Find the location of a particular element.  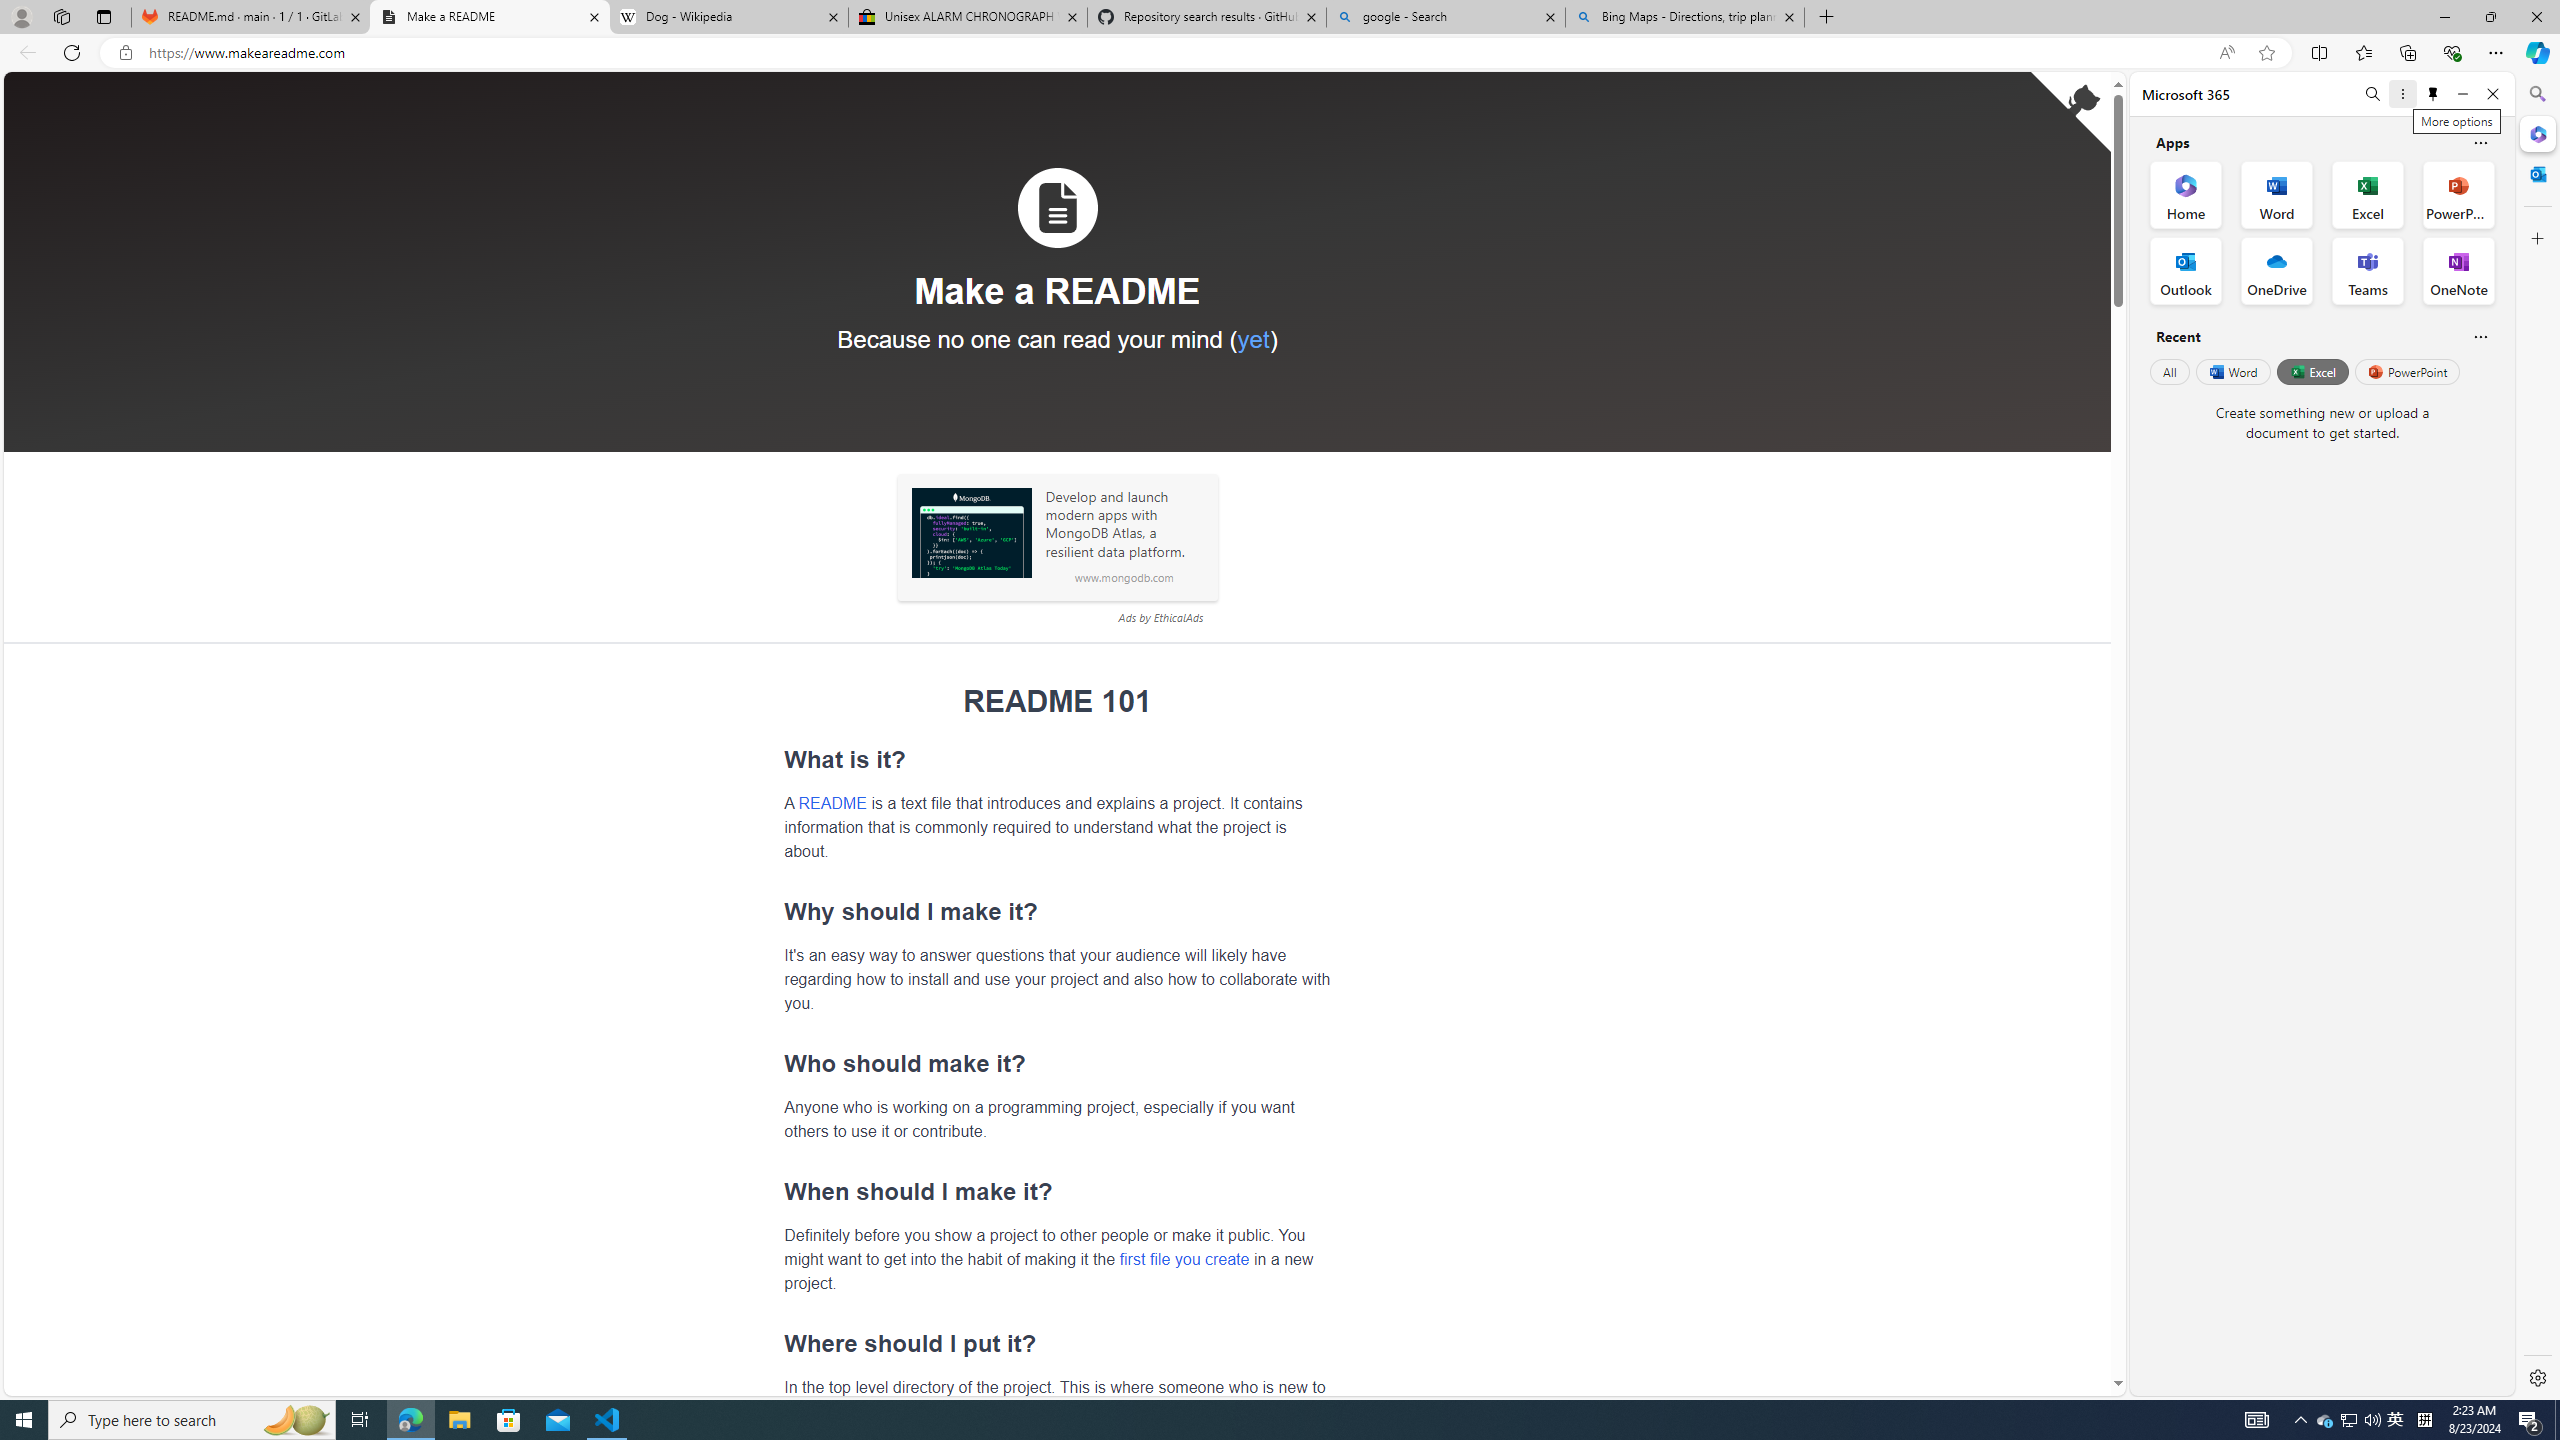

README is located at coordinates (832, 802).